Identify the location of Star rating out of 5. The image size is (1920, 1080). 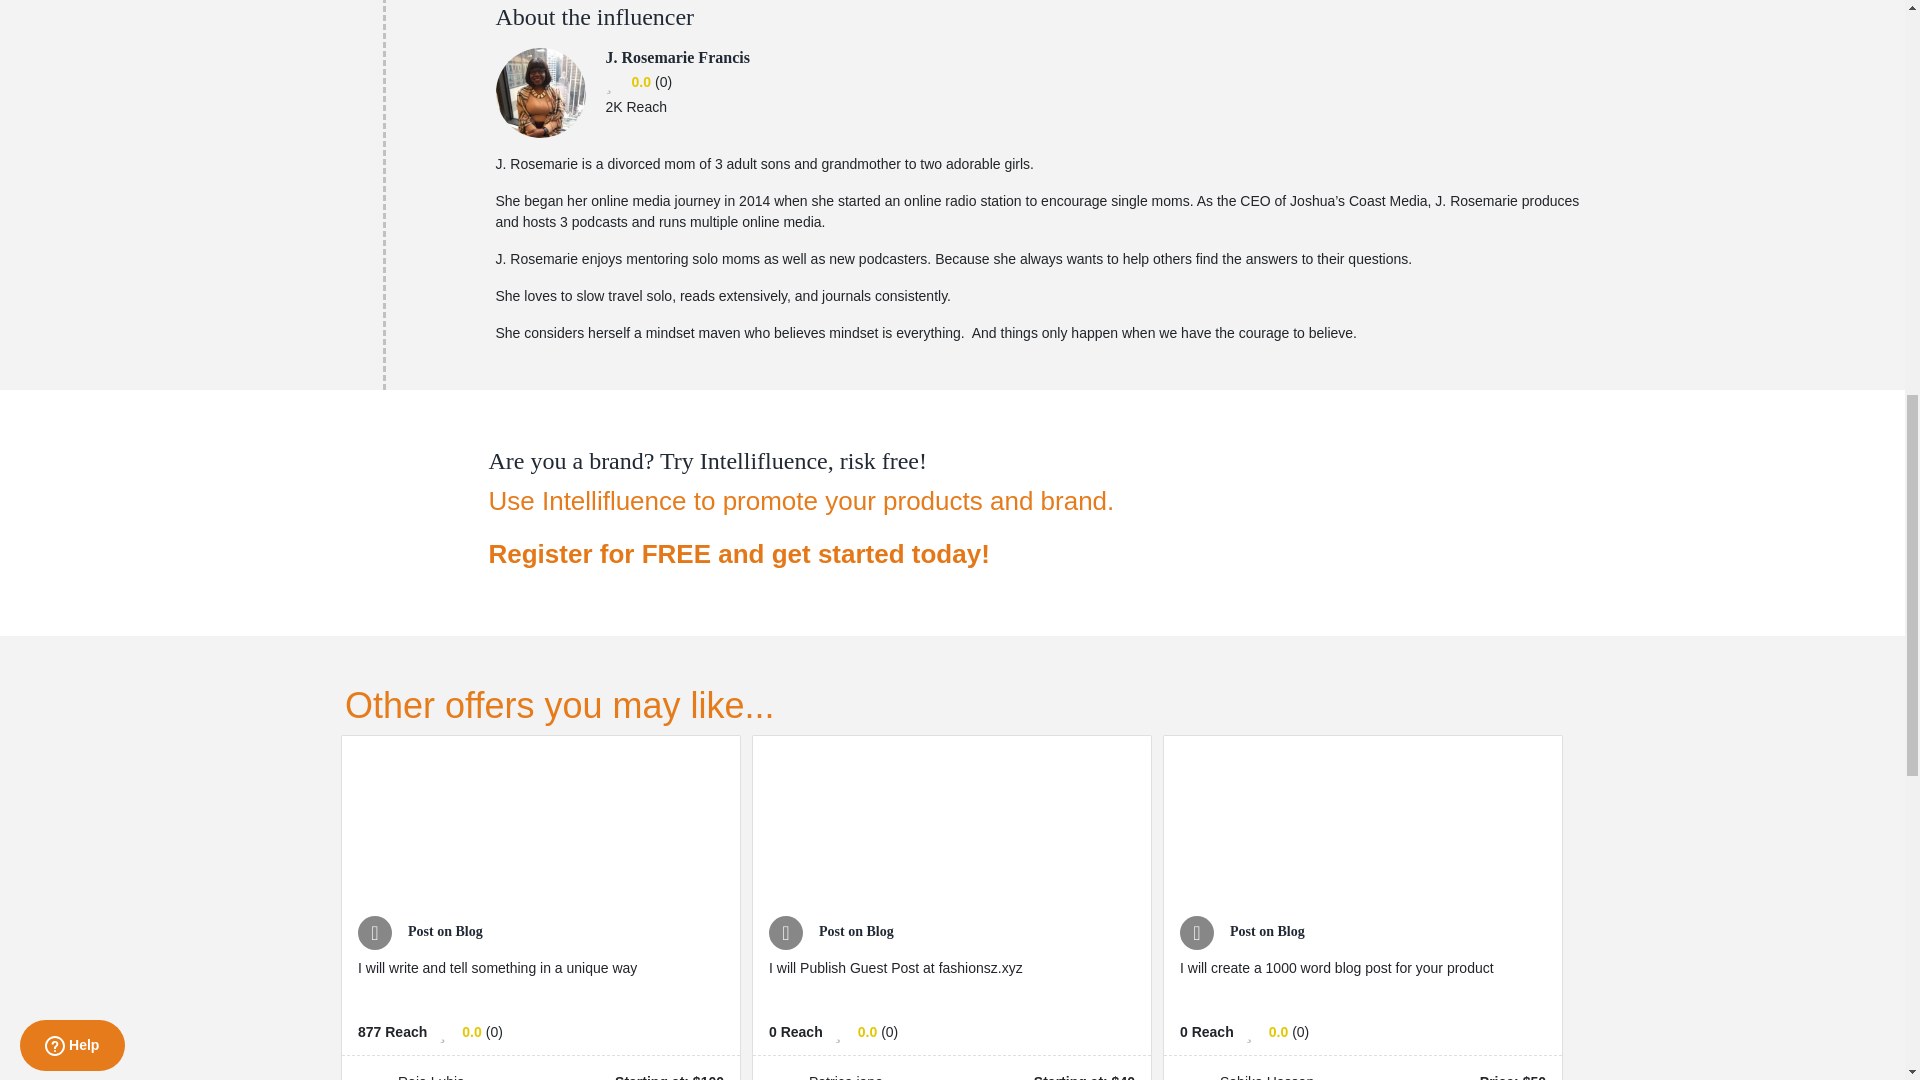
(472, 1032).